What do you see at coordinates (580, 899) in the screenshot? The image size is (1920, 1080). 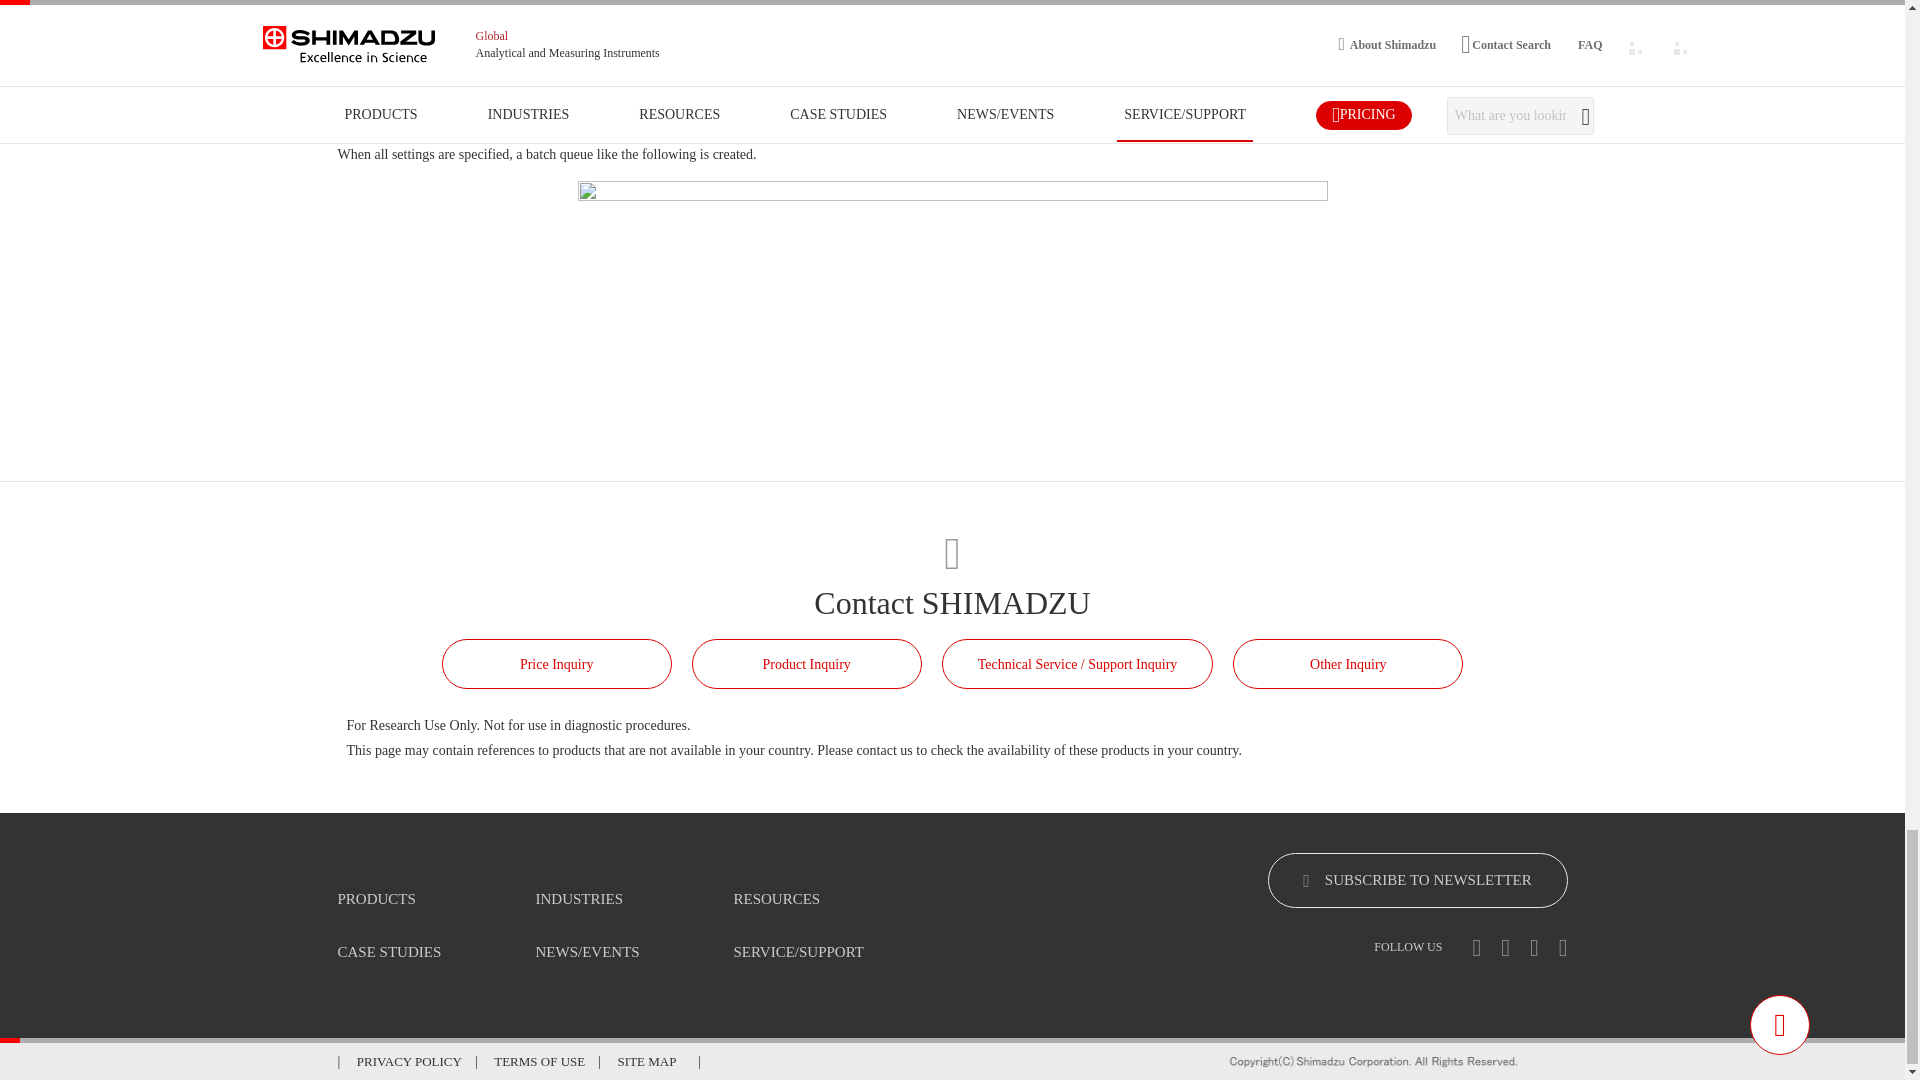 I see `INDUSTRIES` at bounding box center [580, 899].